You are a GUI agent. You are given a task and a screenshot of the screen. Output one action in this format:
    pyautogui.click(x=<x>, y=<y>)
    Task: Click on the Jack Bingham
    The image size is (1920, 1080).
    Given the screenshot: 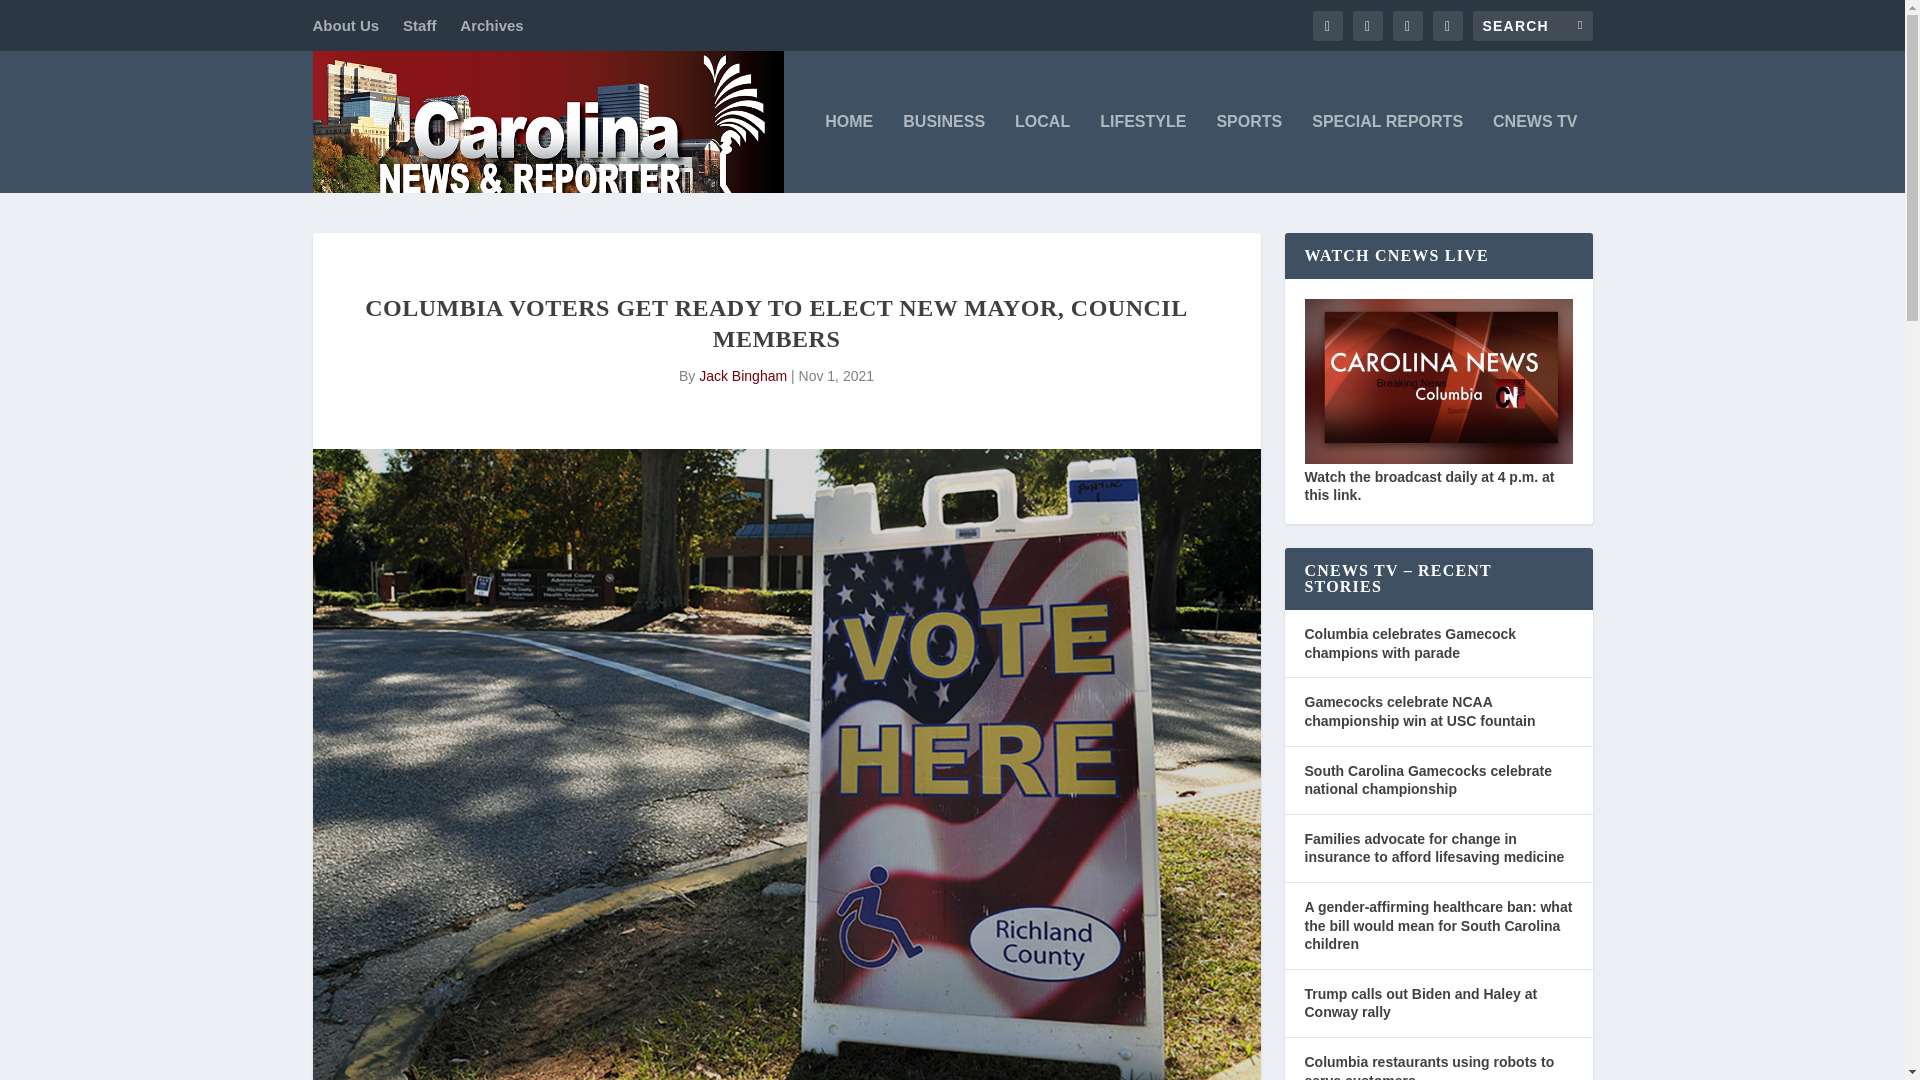 What is the action you would take?
    pyautogui.click(x=742, y=376)
    